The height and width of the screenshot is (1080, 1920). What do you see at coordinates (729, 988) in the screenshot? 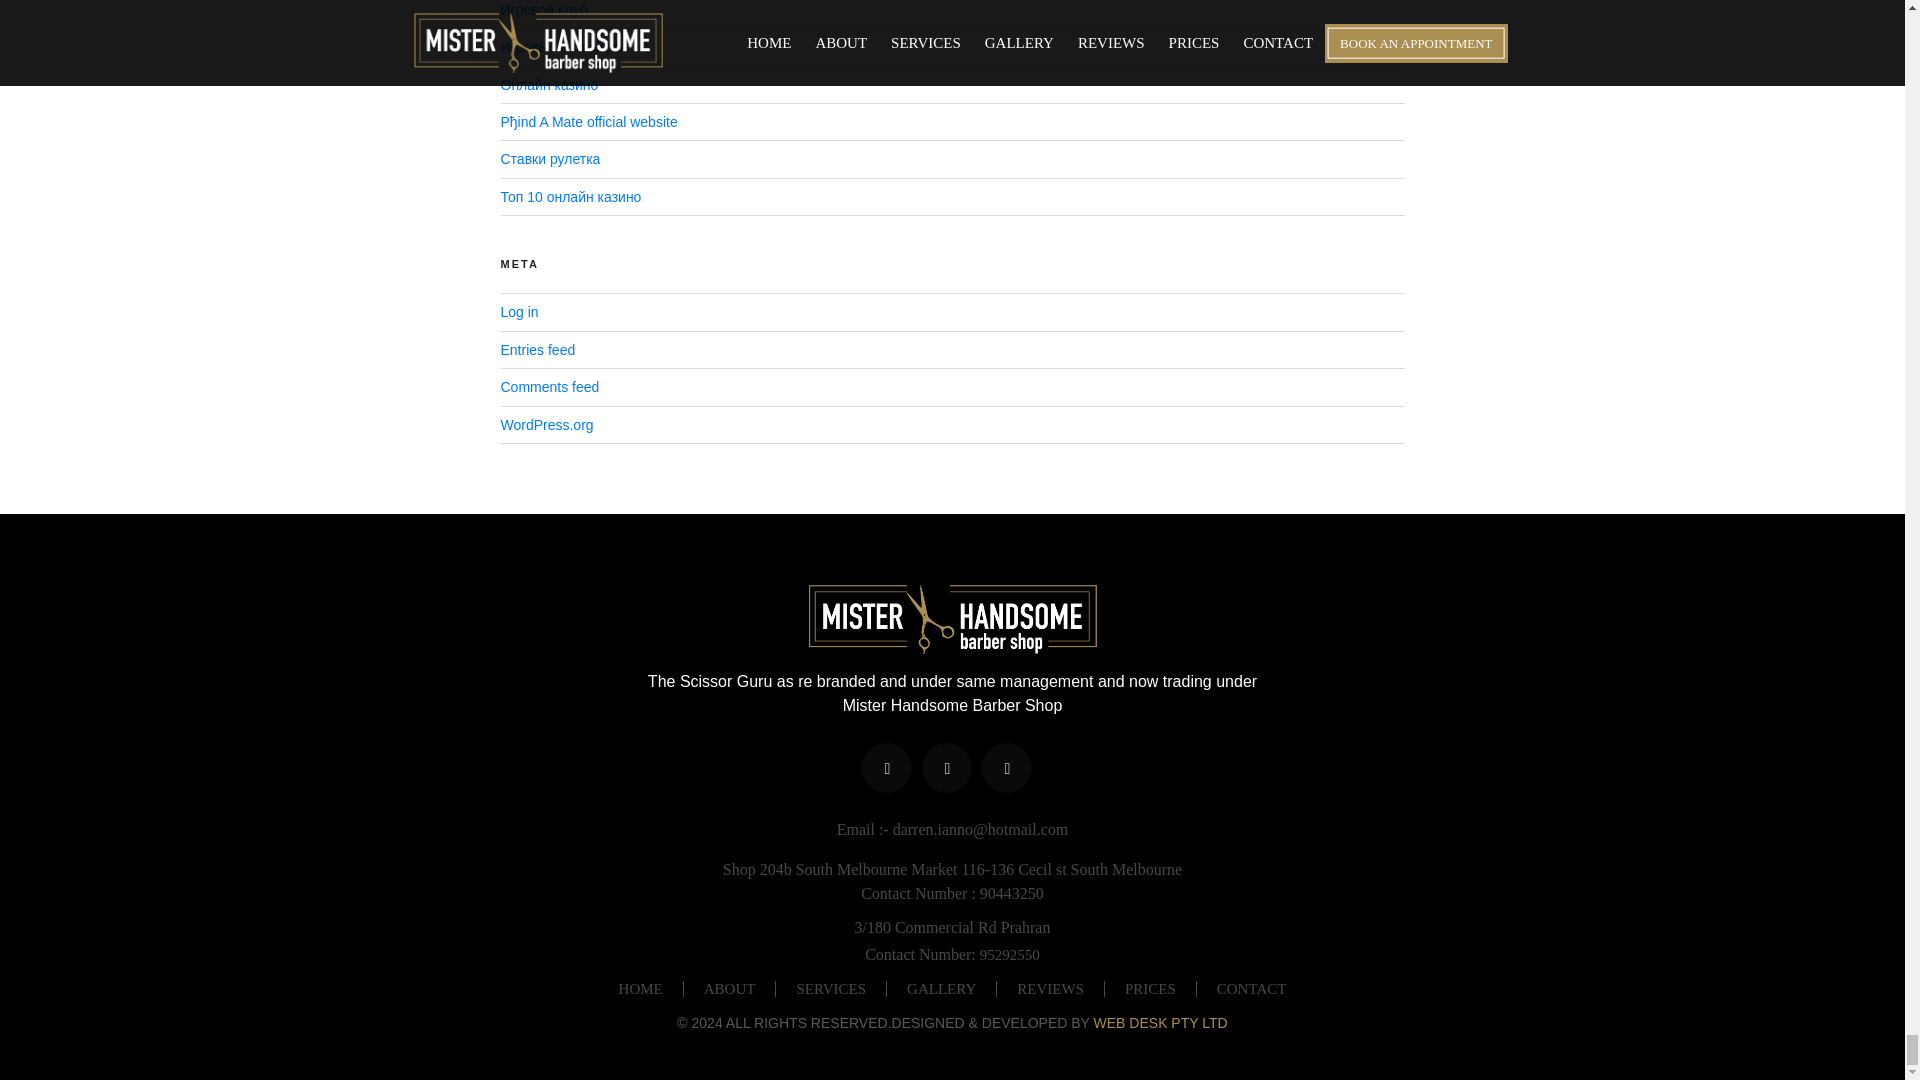
I see `About` at bounding box center [729, 988].